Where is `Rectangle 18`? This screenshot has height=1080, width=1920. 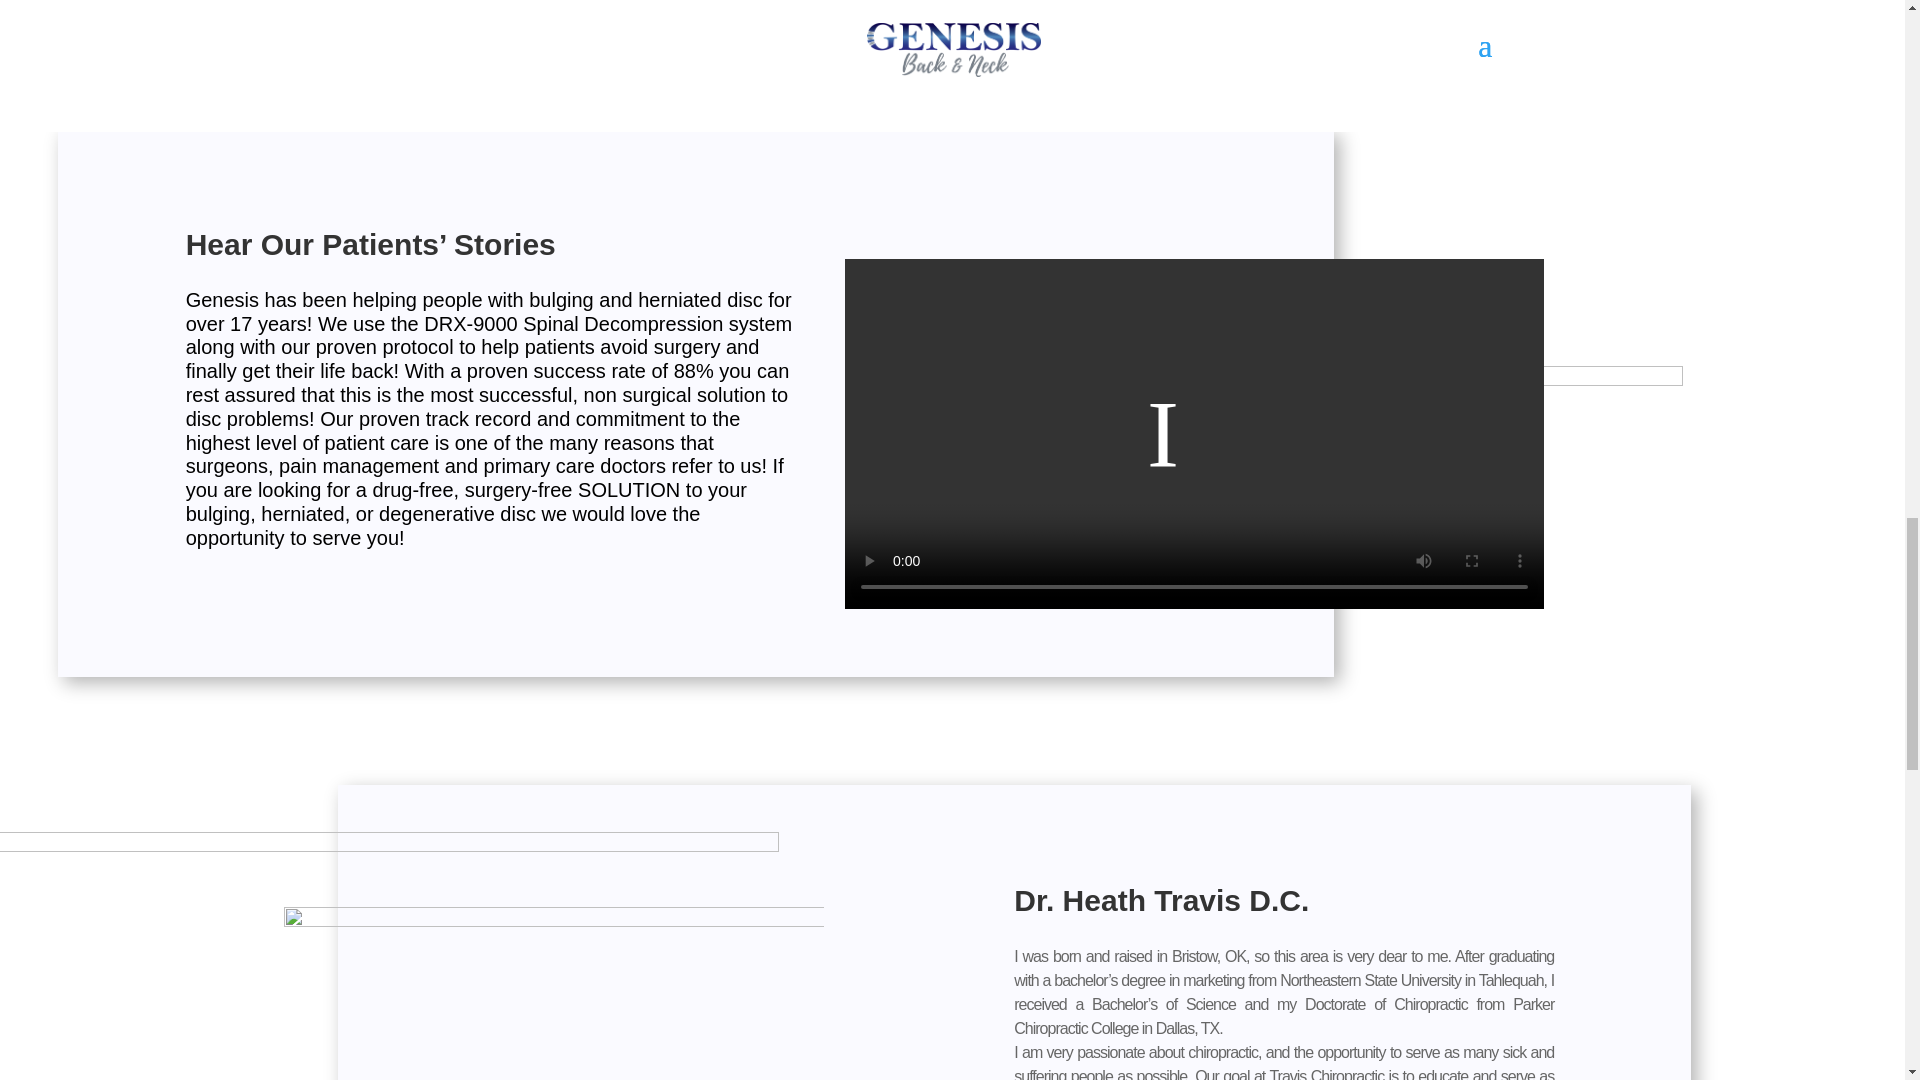
Rectangle 18 is located at coordinates (390, 956).